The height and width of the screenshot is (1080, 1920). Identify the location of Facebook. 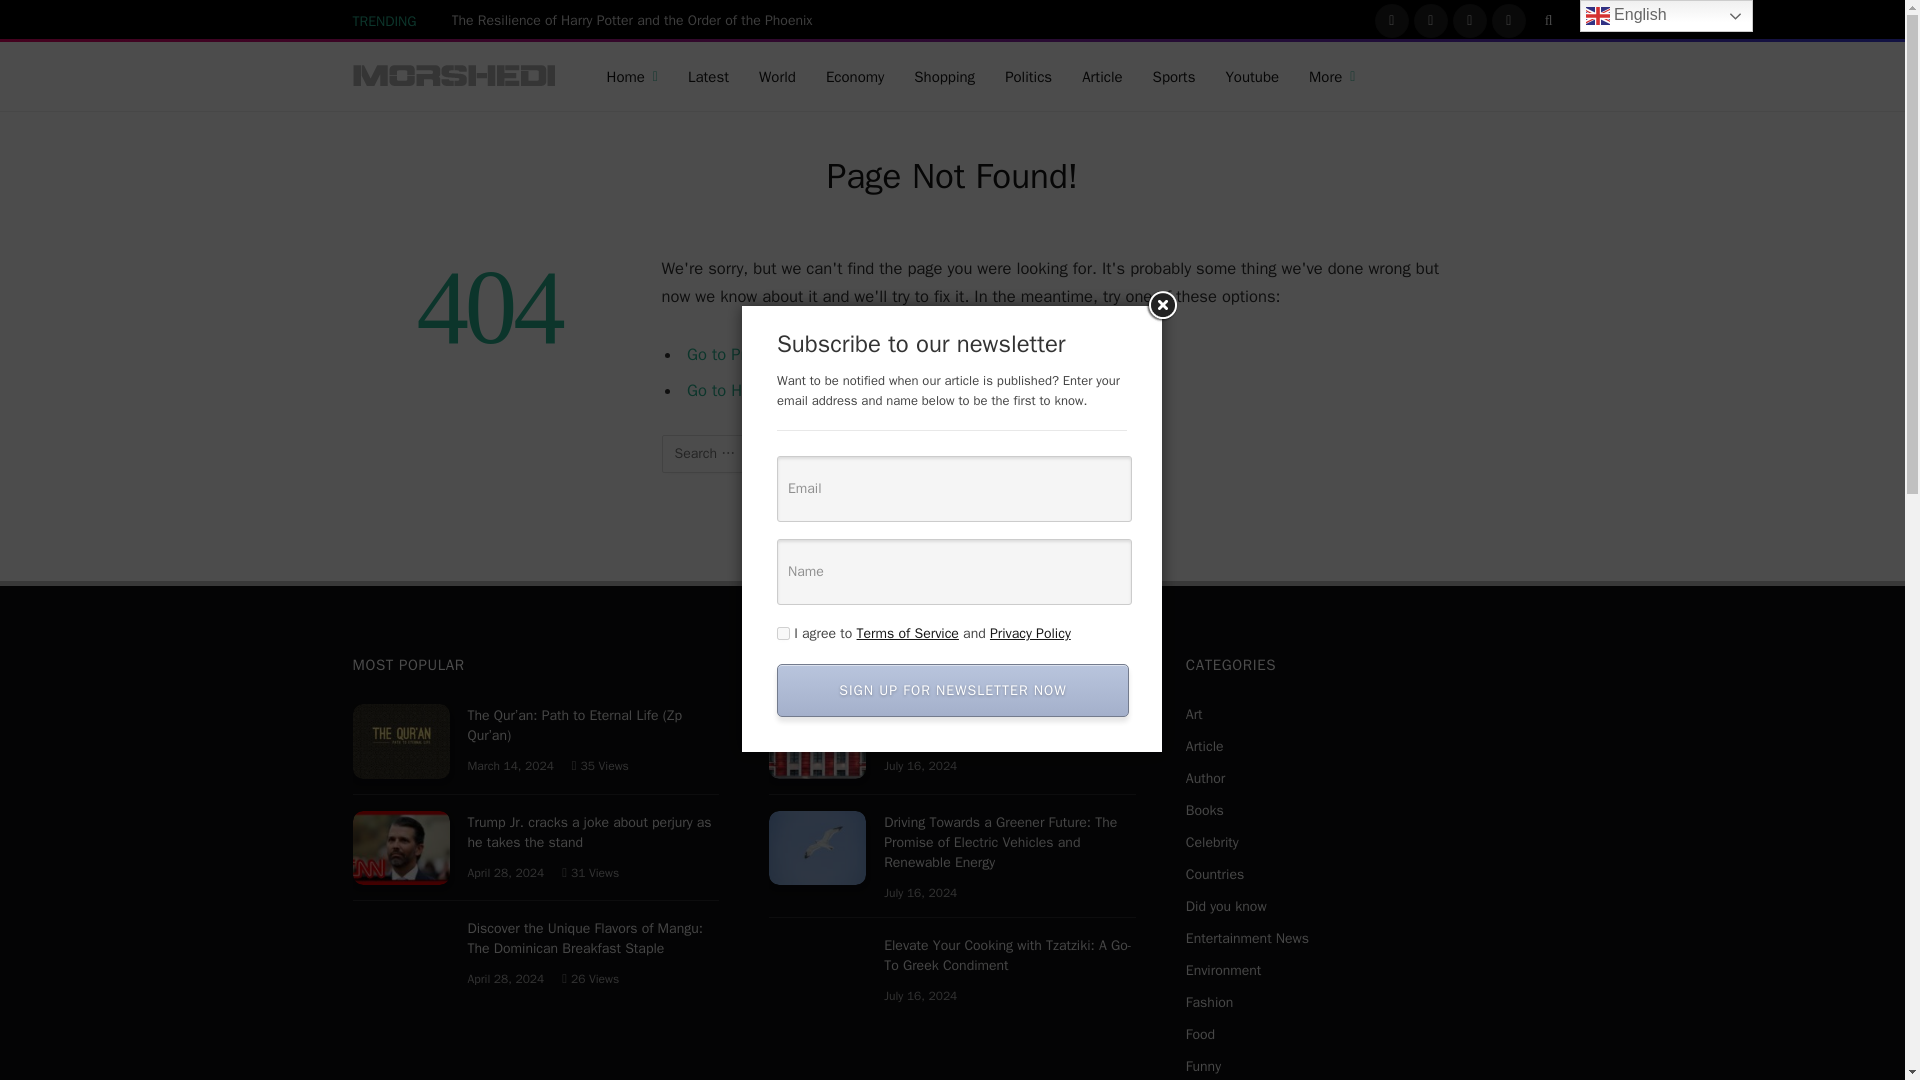
(1392, 20).